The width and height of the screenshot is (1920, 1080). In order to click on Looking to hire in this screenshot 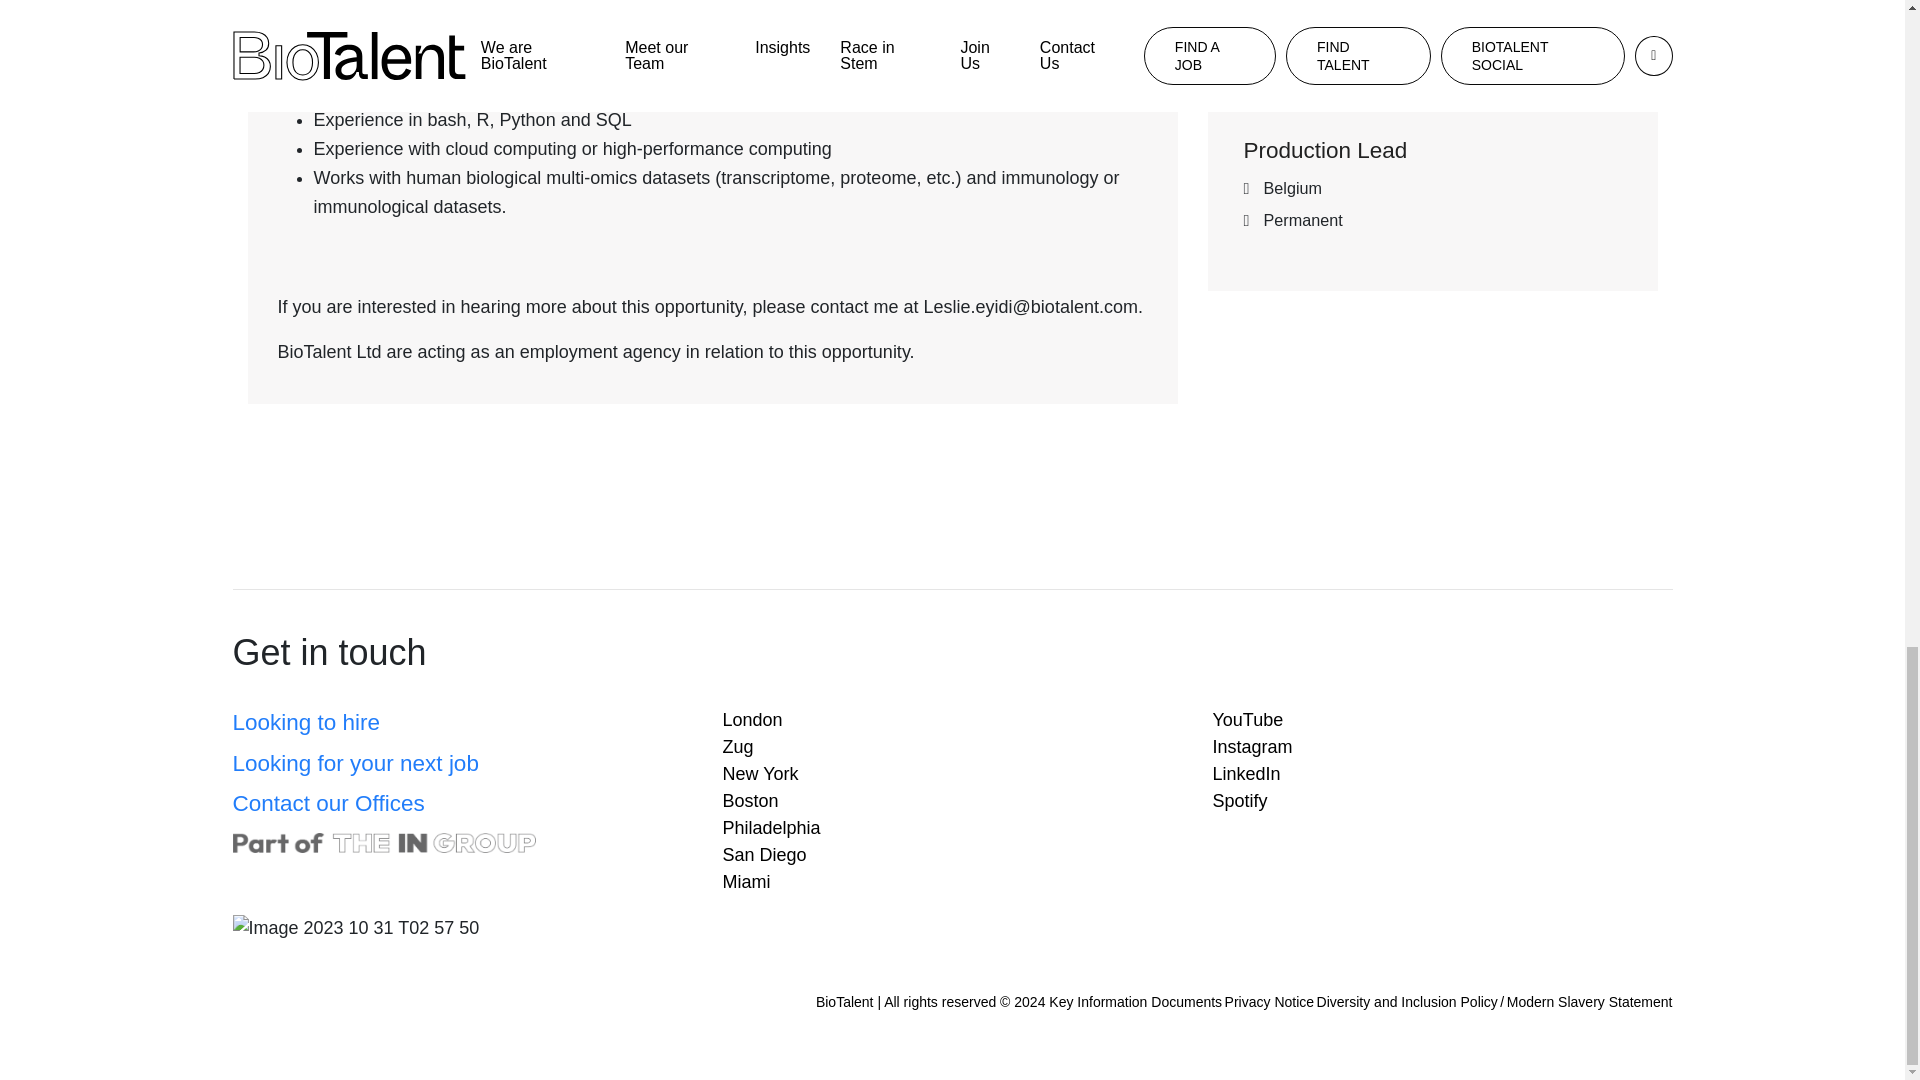, I will do `click(306, 722)`.